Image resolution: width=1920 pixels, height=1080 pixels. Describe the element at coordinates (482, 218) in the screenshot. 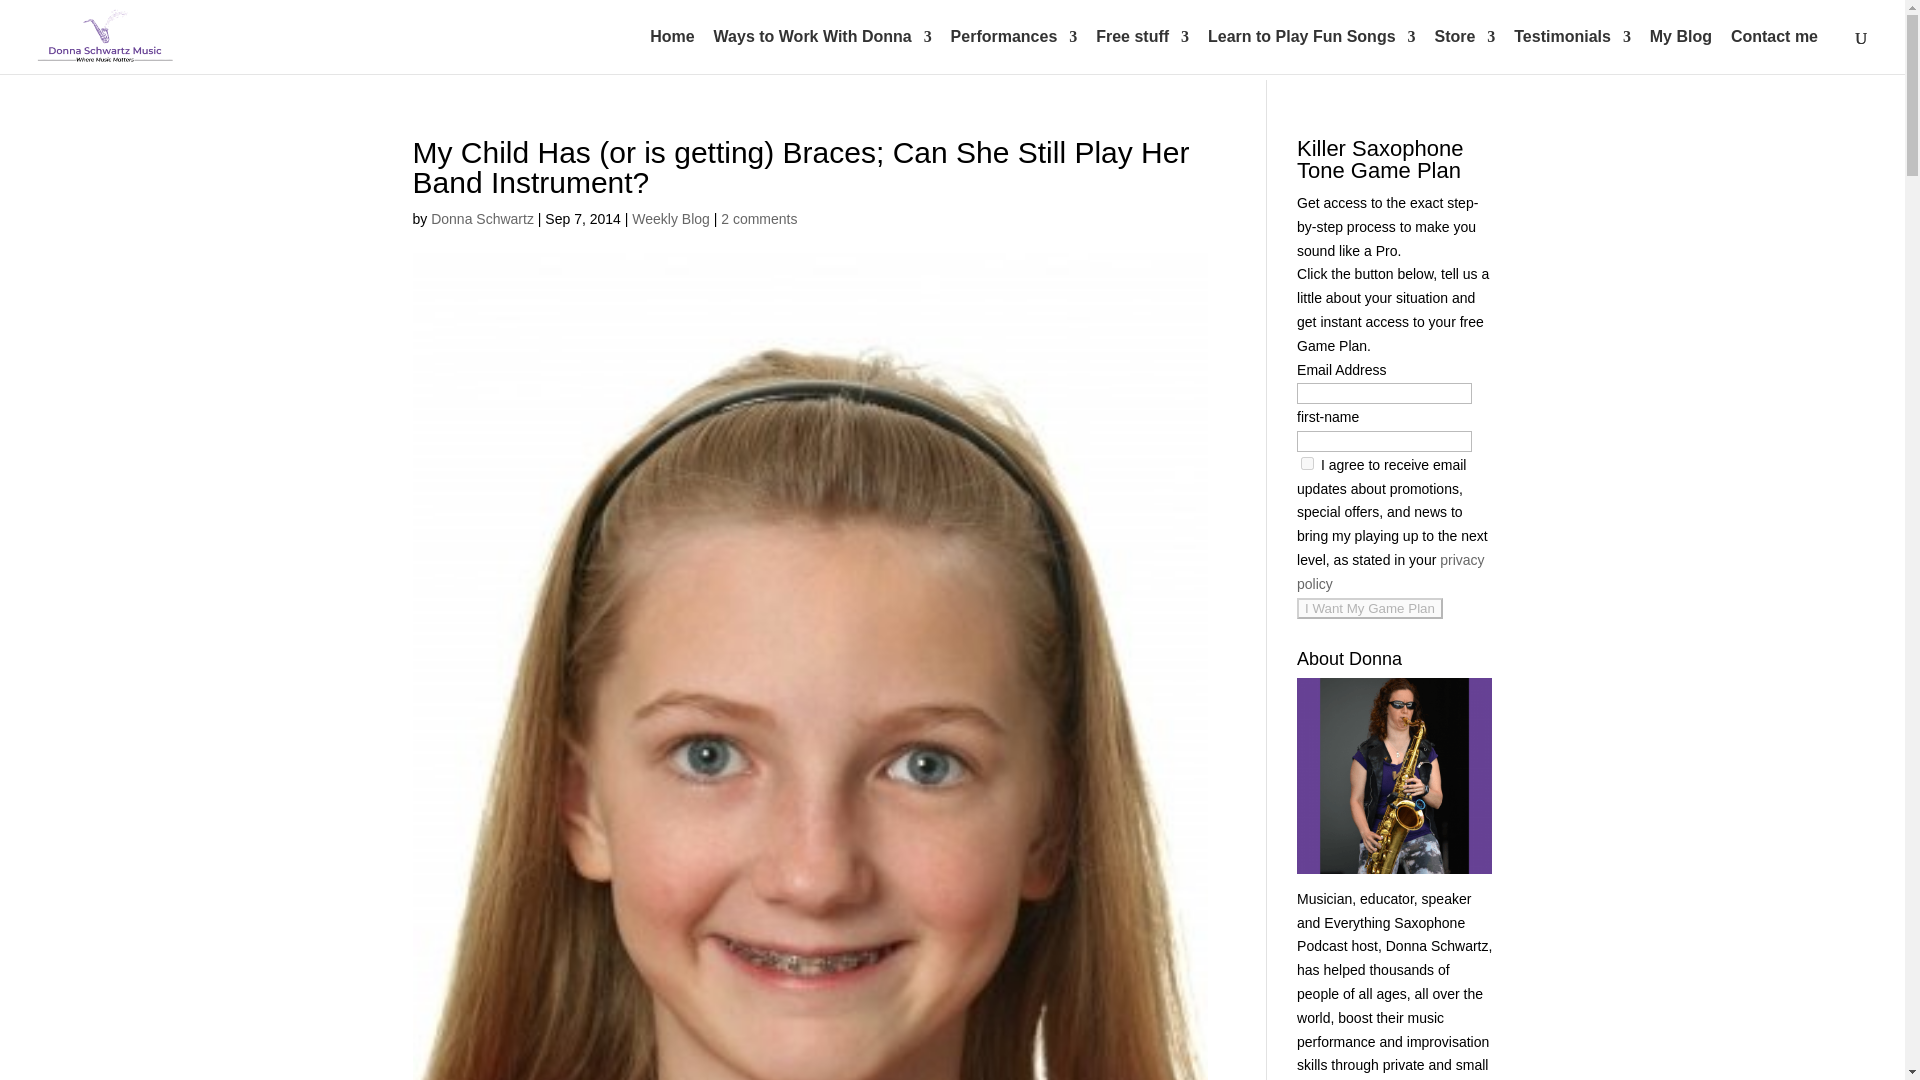

I see `Posts by Donna Schwartz` at that location.